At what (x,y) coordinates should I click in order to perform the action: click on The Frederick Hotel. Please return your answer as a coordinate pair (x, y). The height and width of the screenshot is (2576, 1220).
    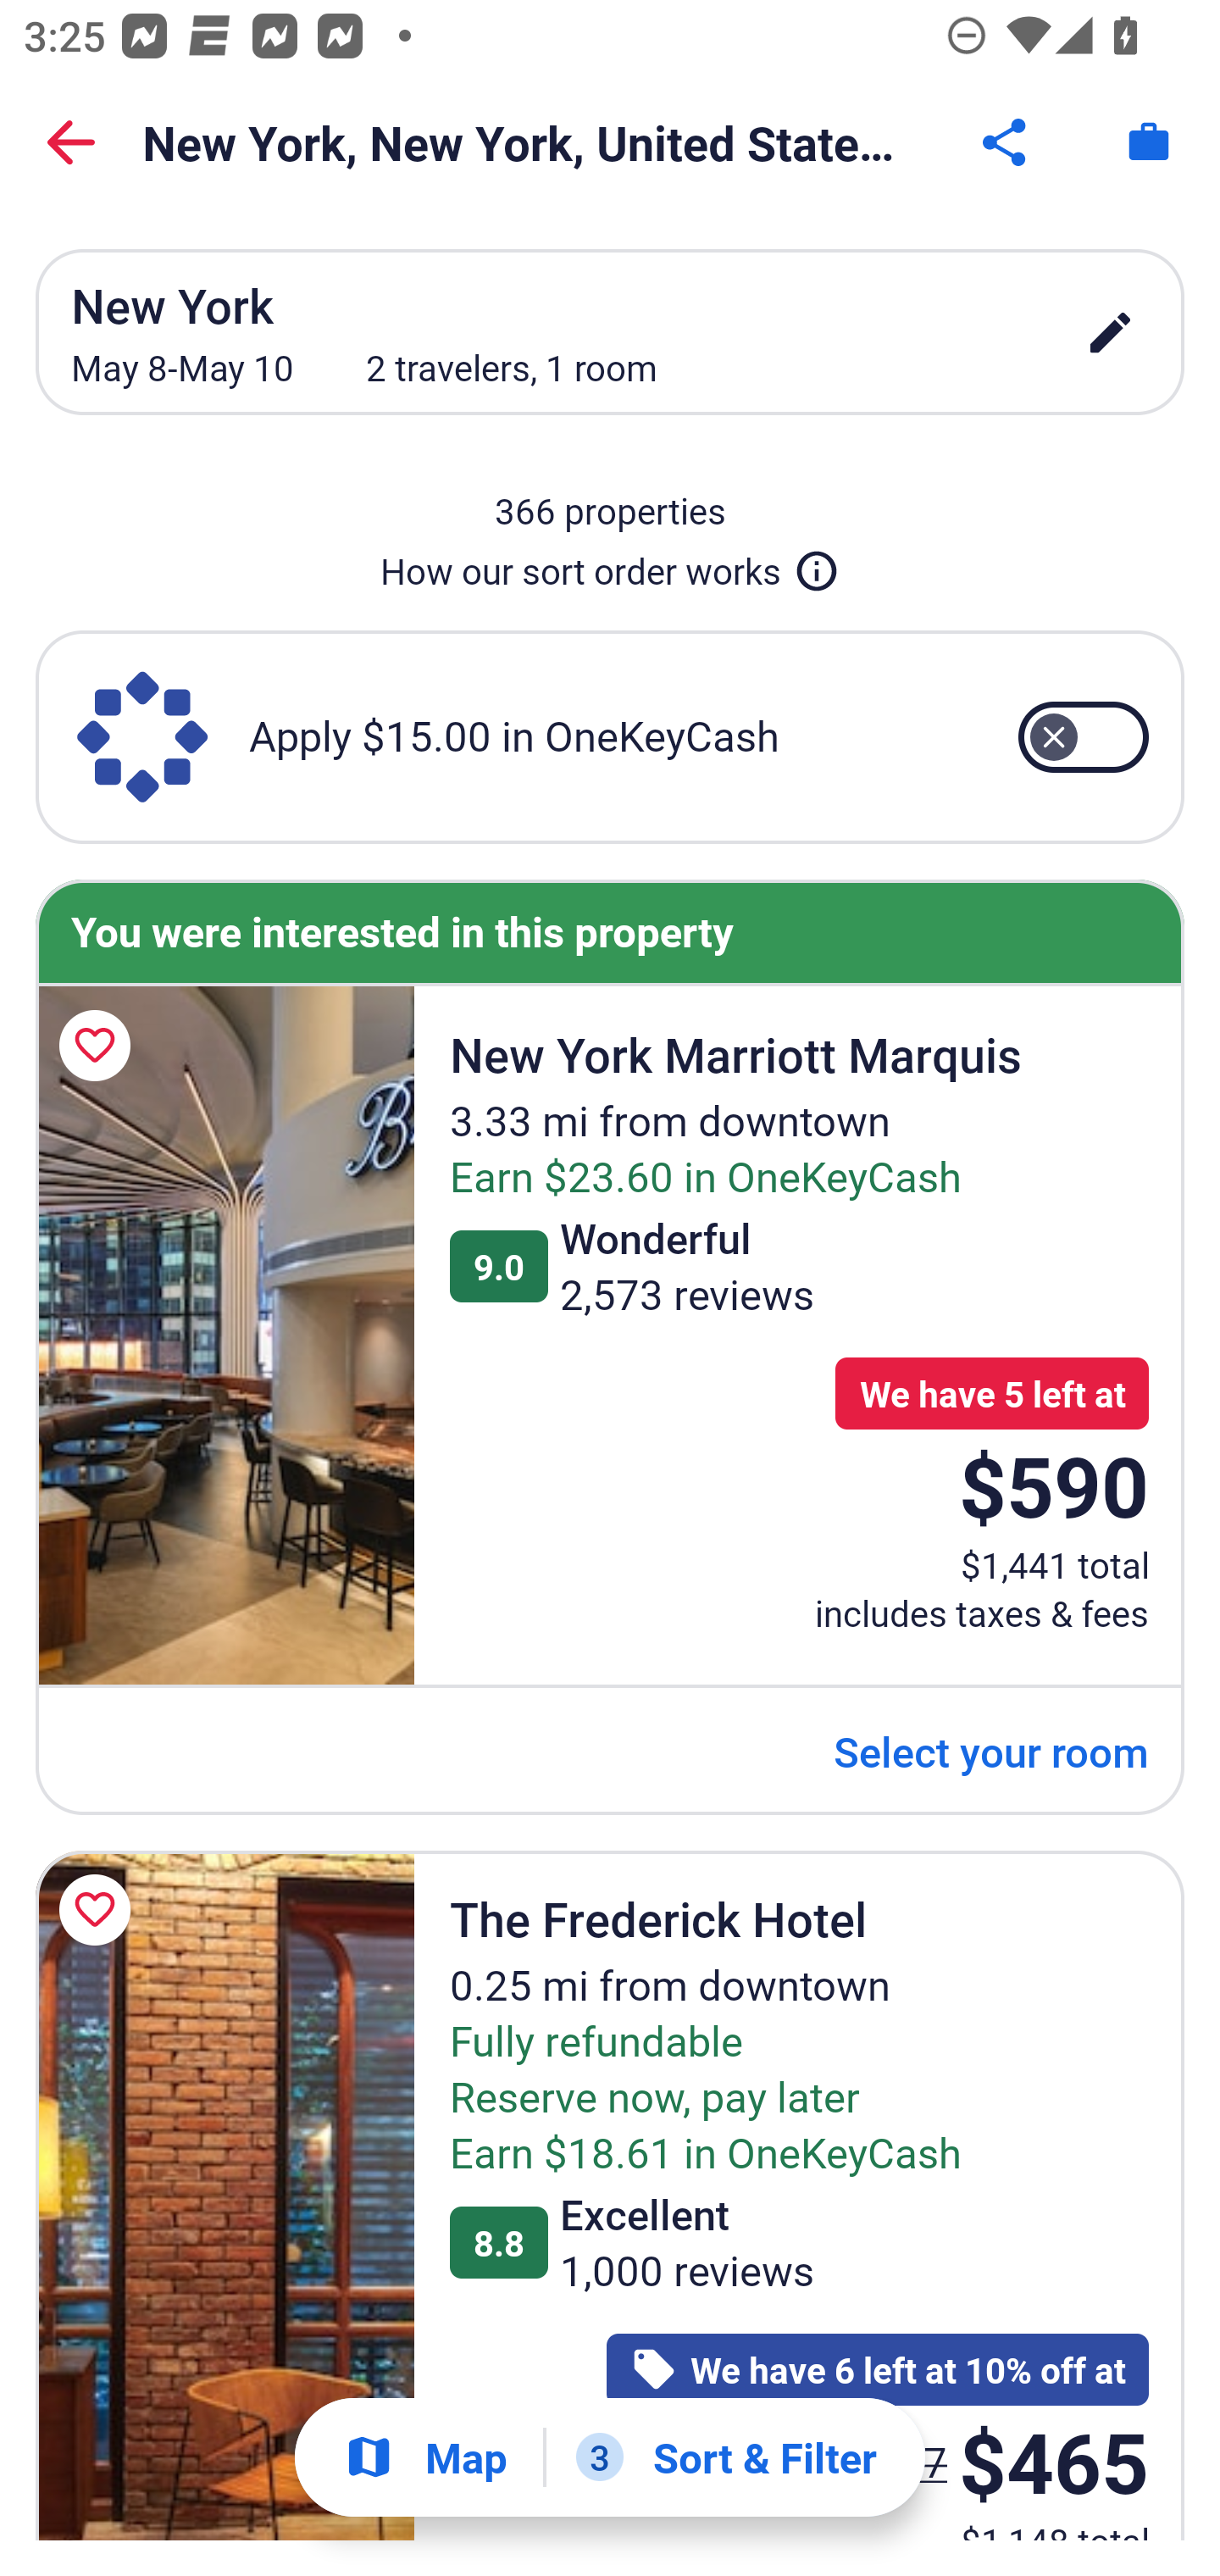
    Looking at the image, I should click on (225, 2195).